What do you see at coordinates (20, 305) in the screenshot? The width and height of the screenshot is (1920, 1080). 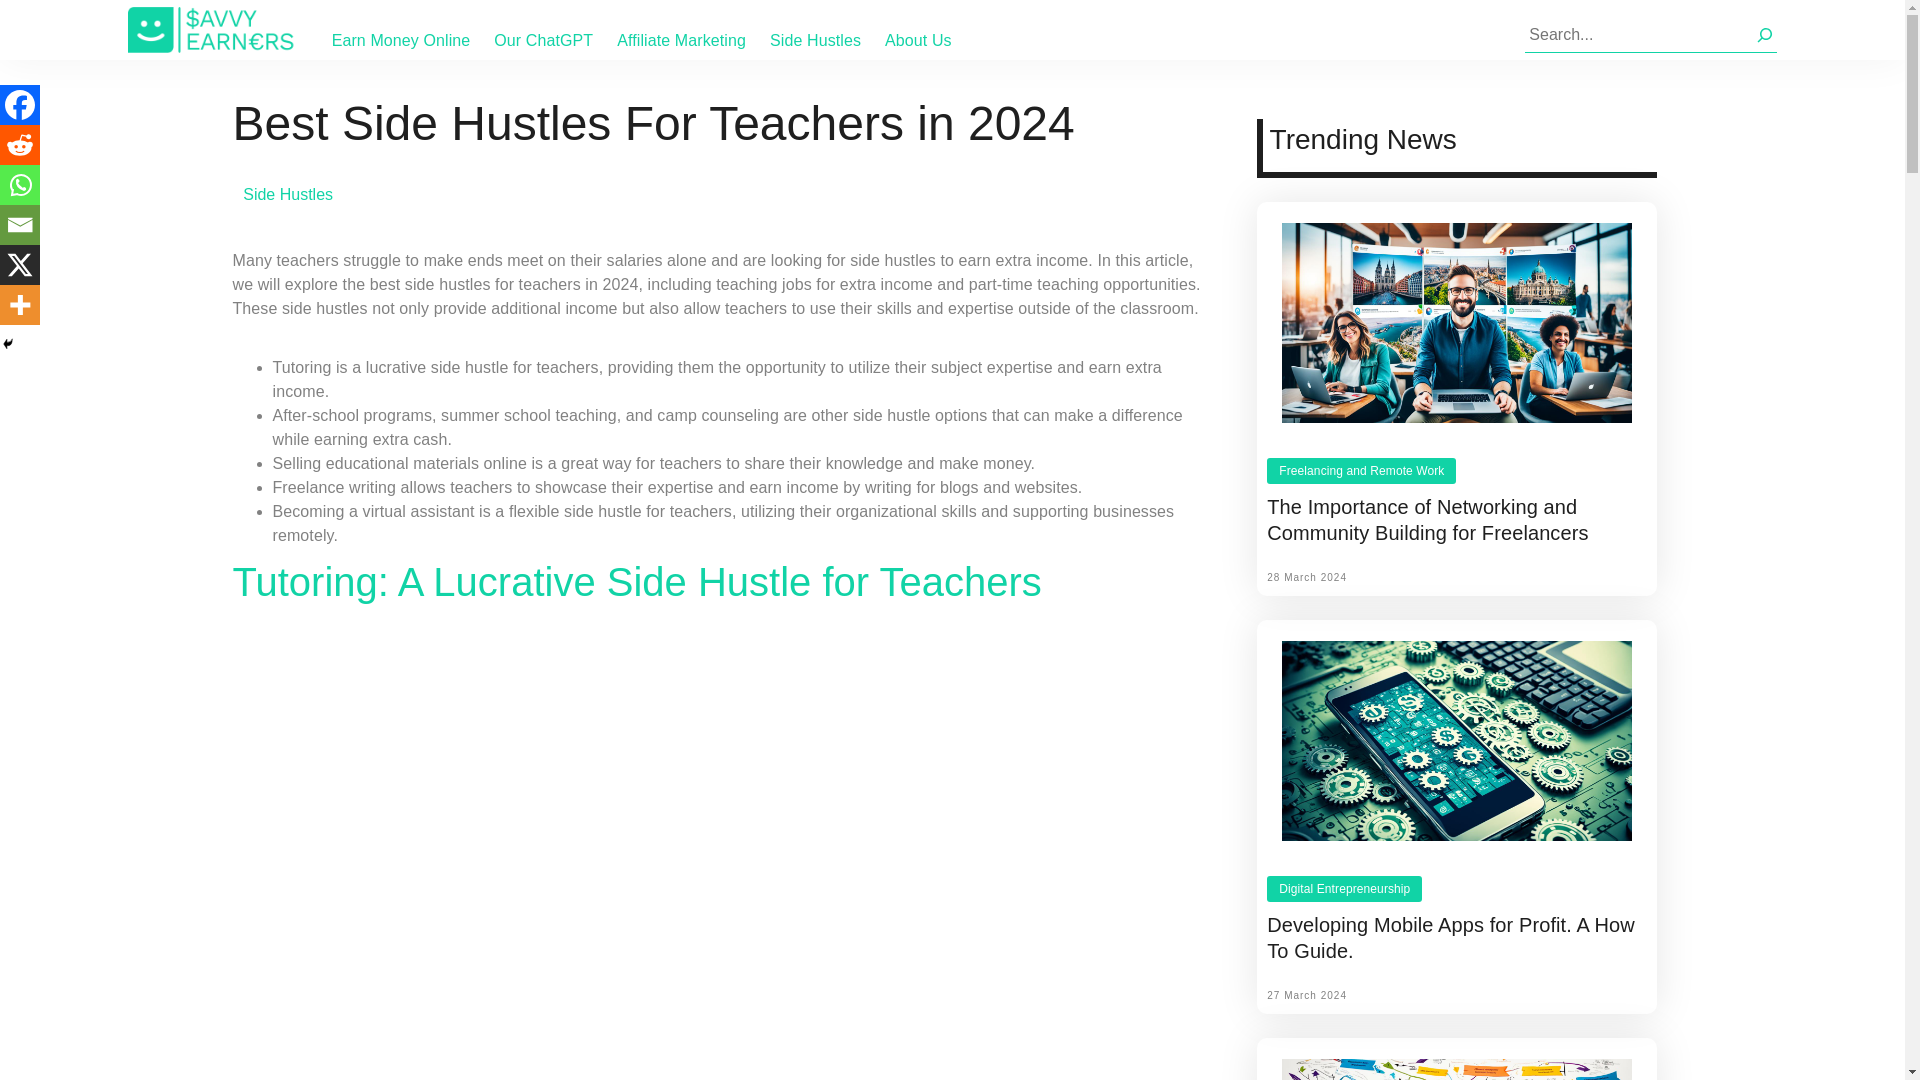 I see `More` at bounding box center [20, 305].